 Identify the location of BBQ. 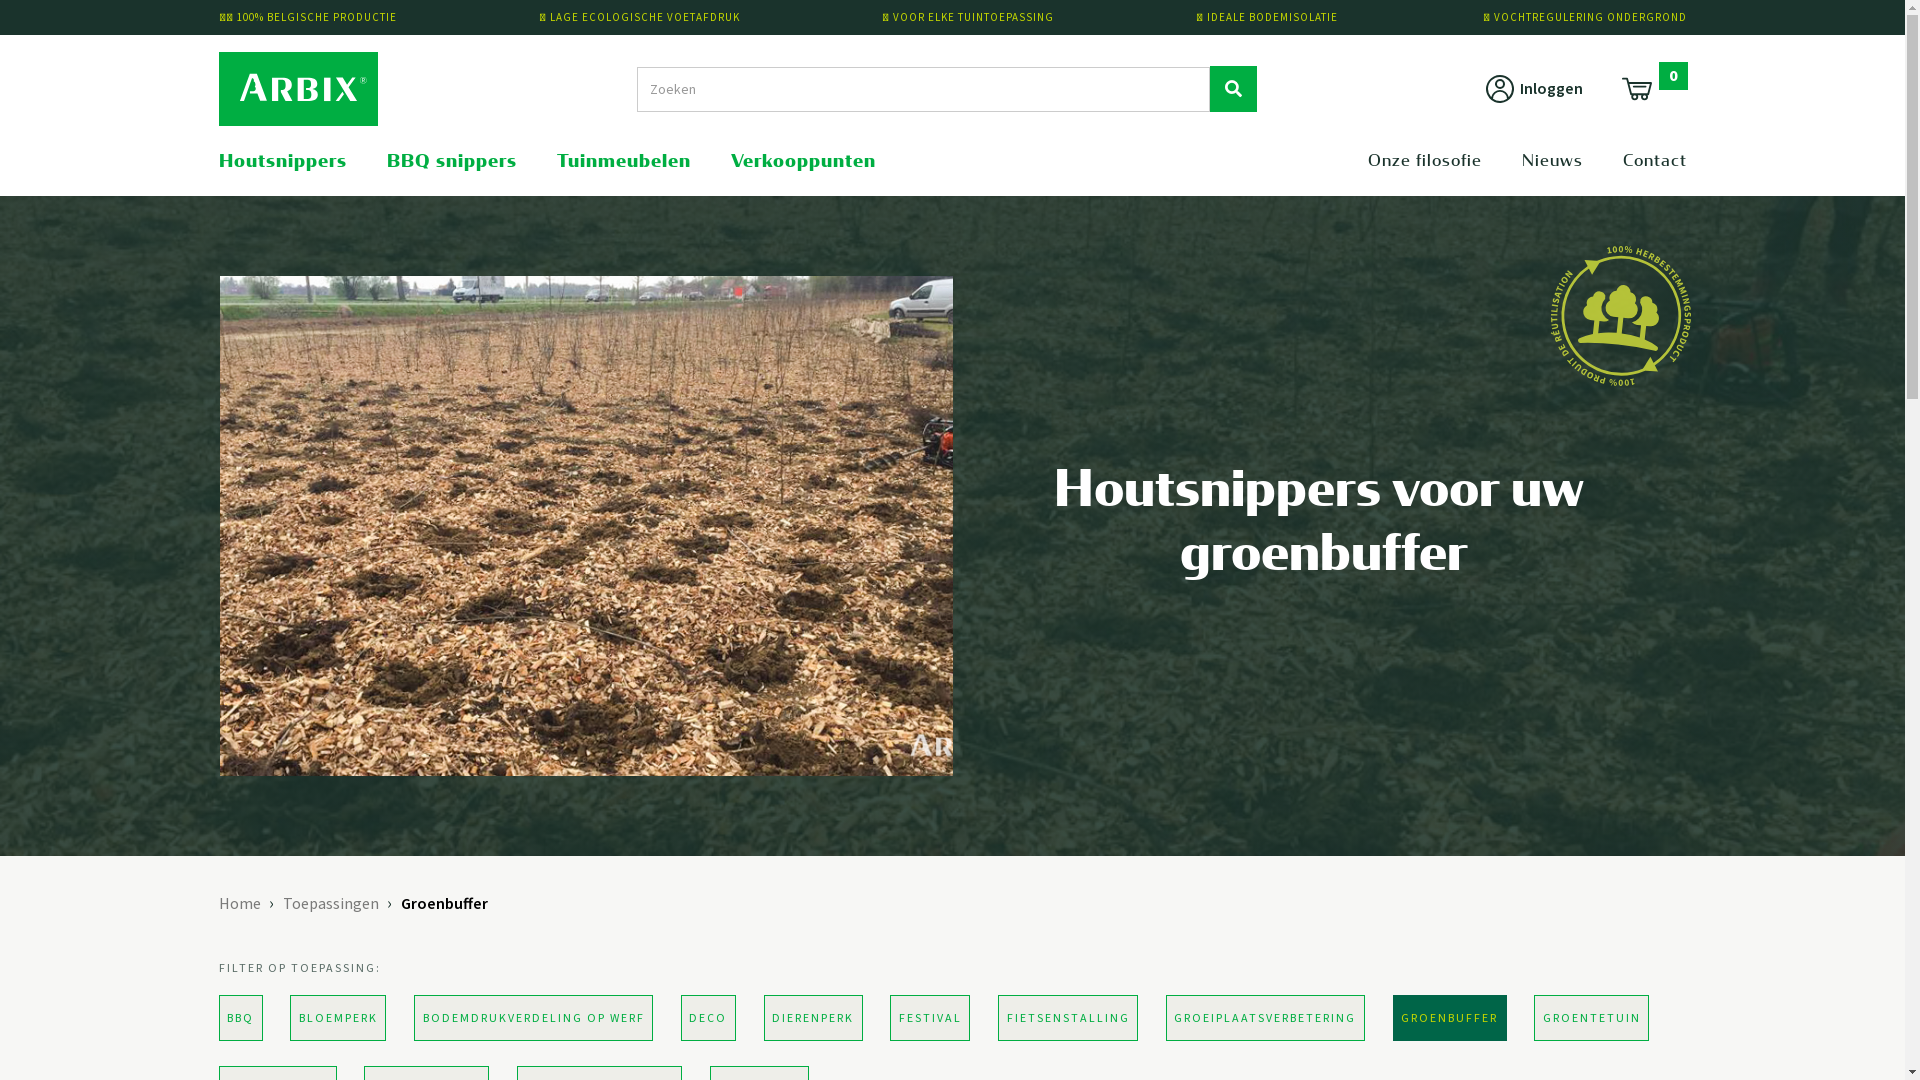
(240, 1018).